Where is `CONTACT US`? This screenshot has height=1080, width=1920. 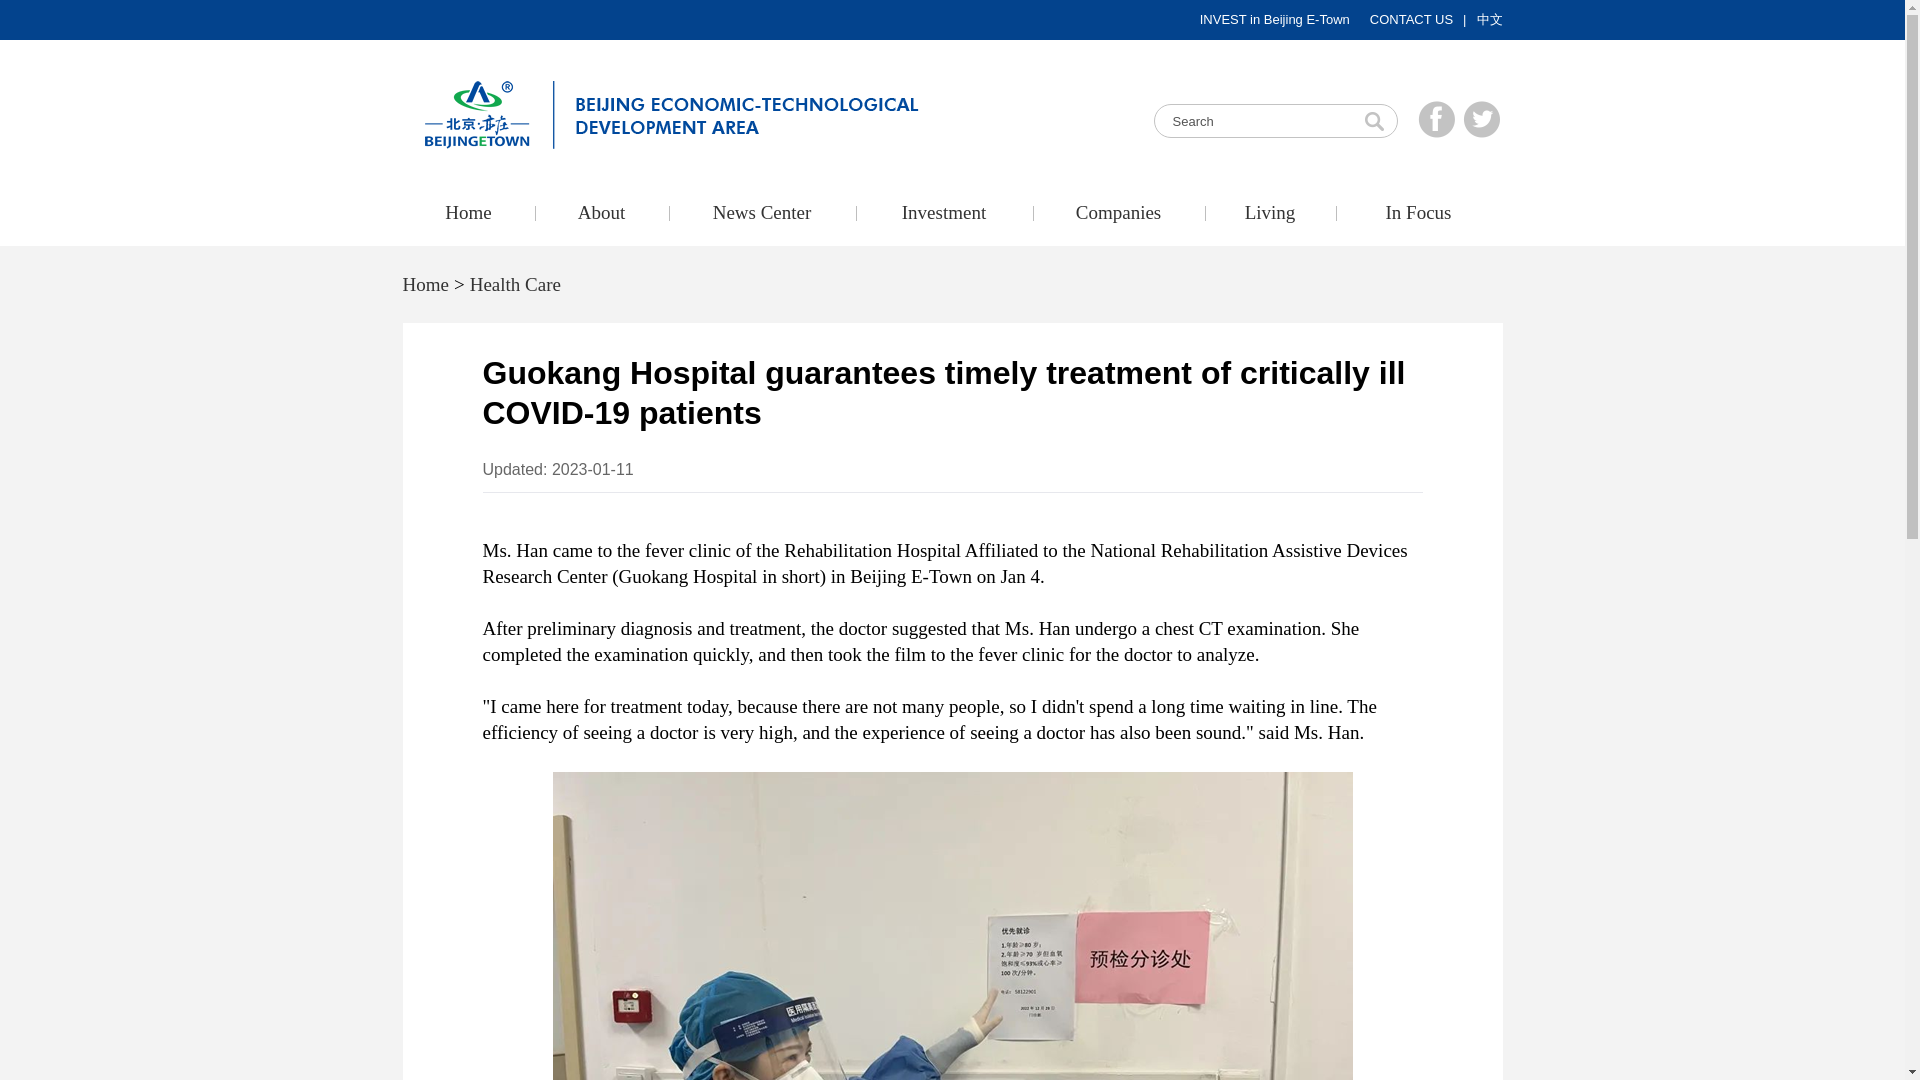
CONTACT US is located at coordinates (1412, 20).